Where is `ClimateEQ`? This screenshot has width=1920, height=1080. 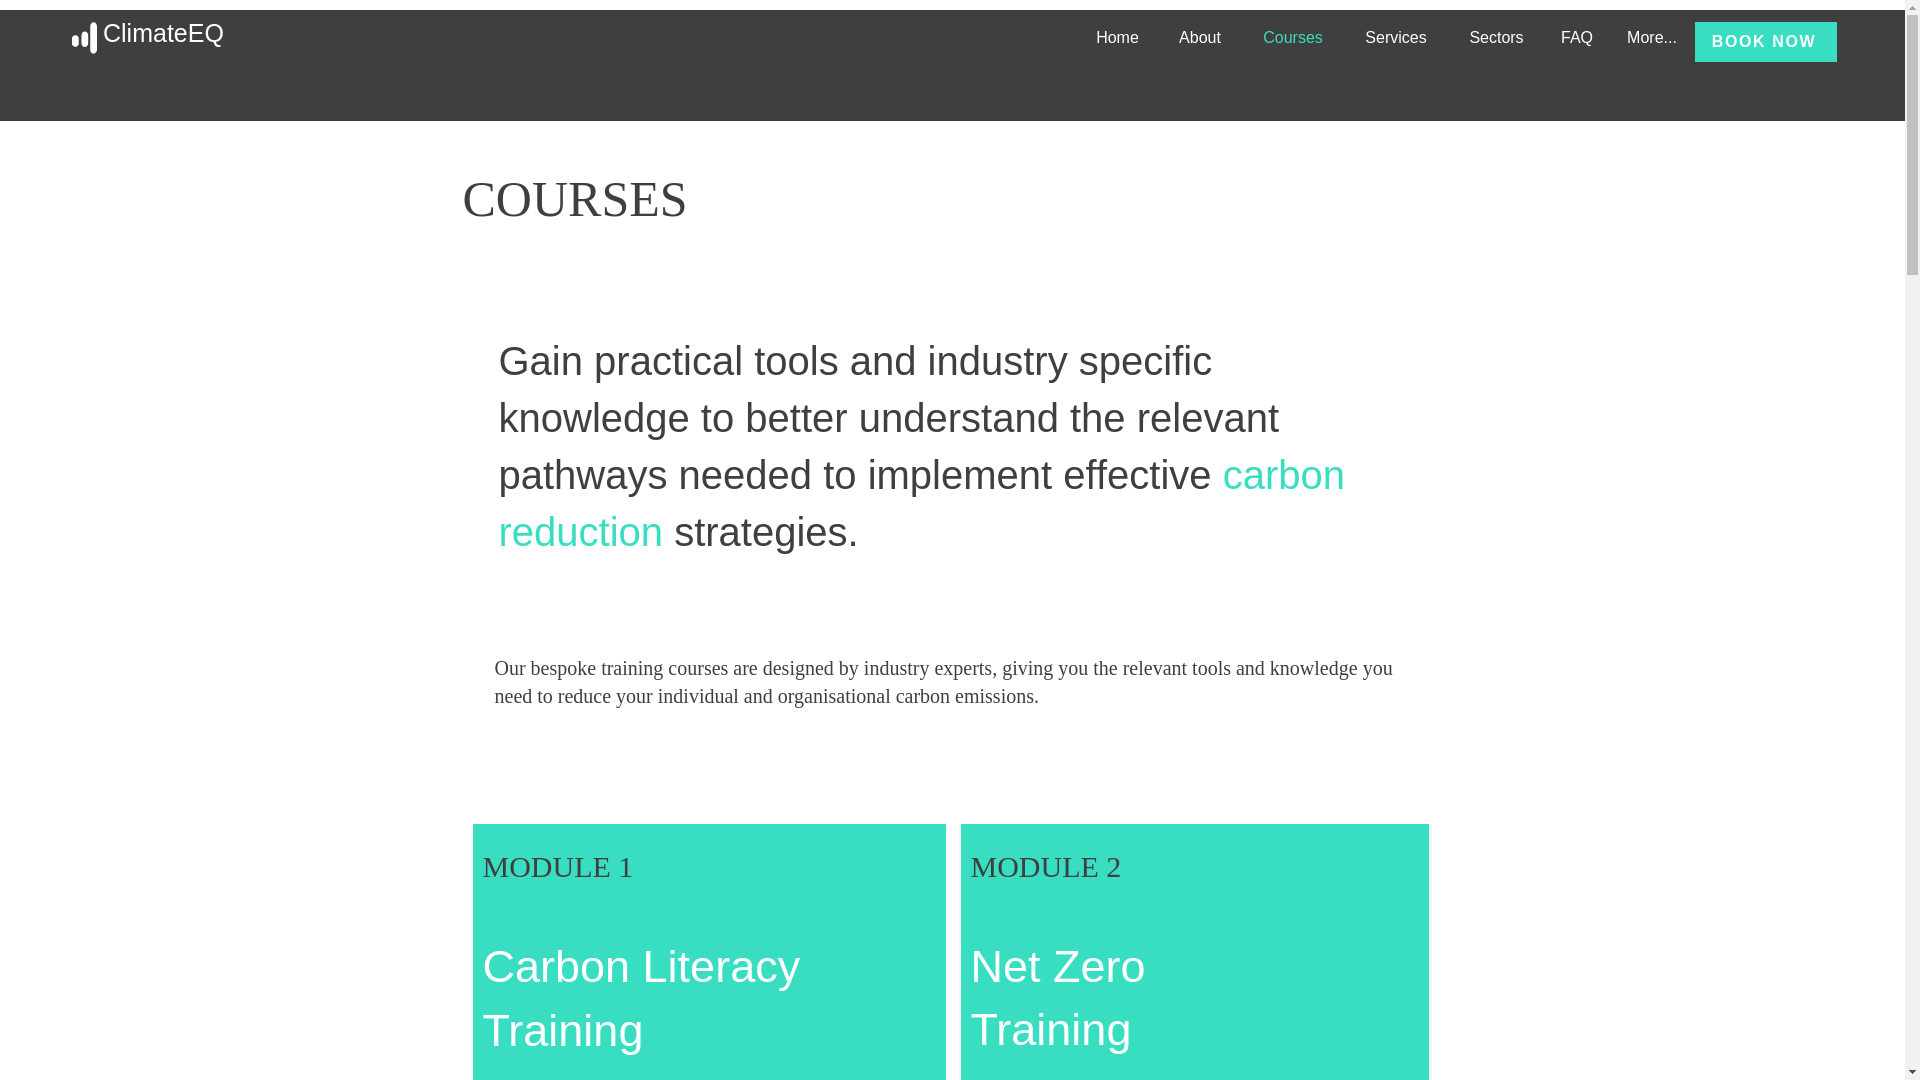 ClimateEQ is located at coordinates (164, 33).